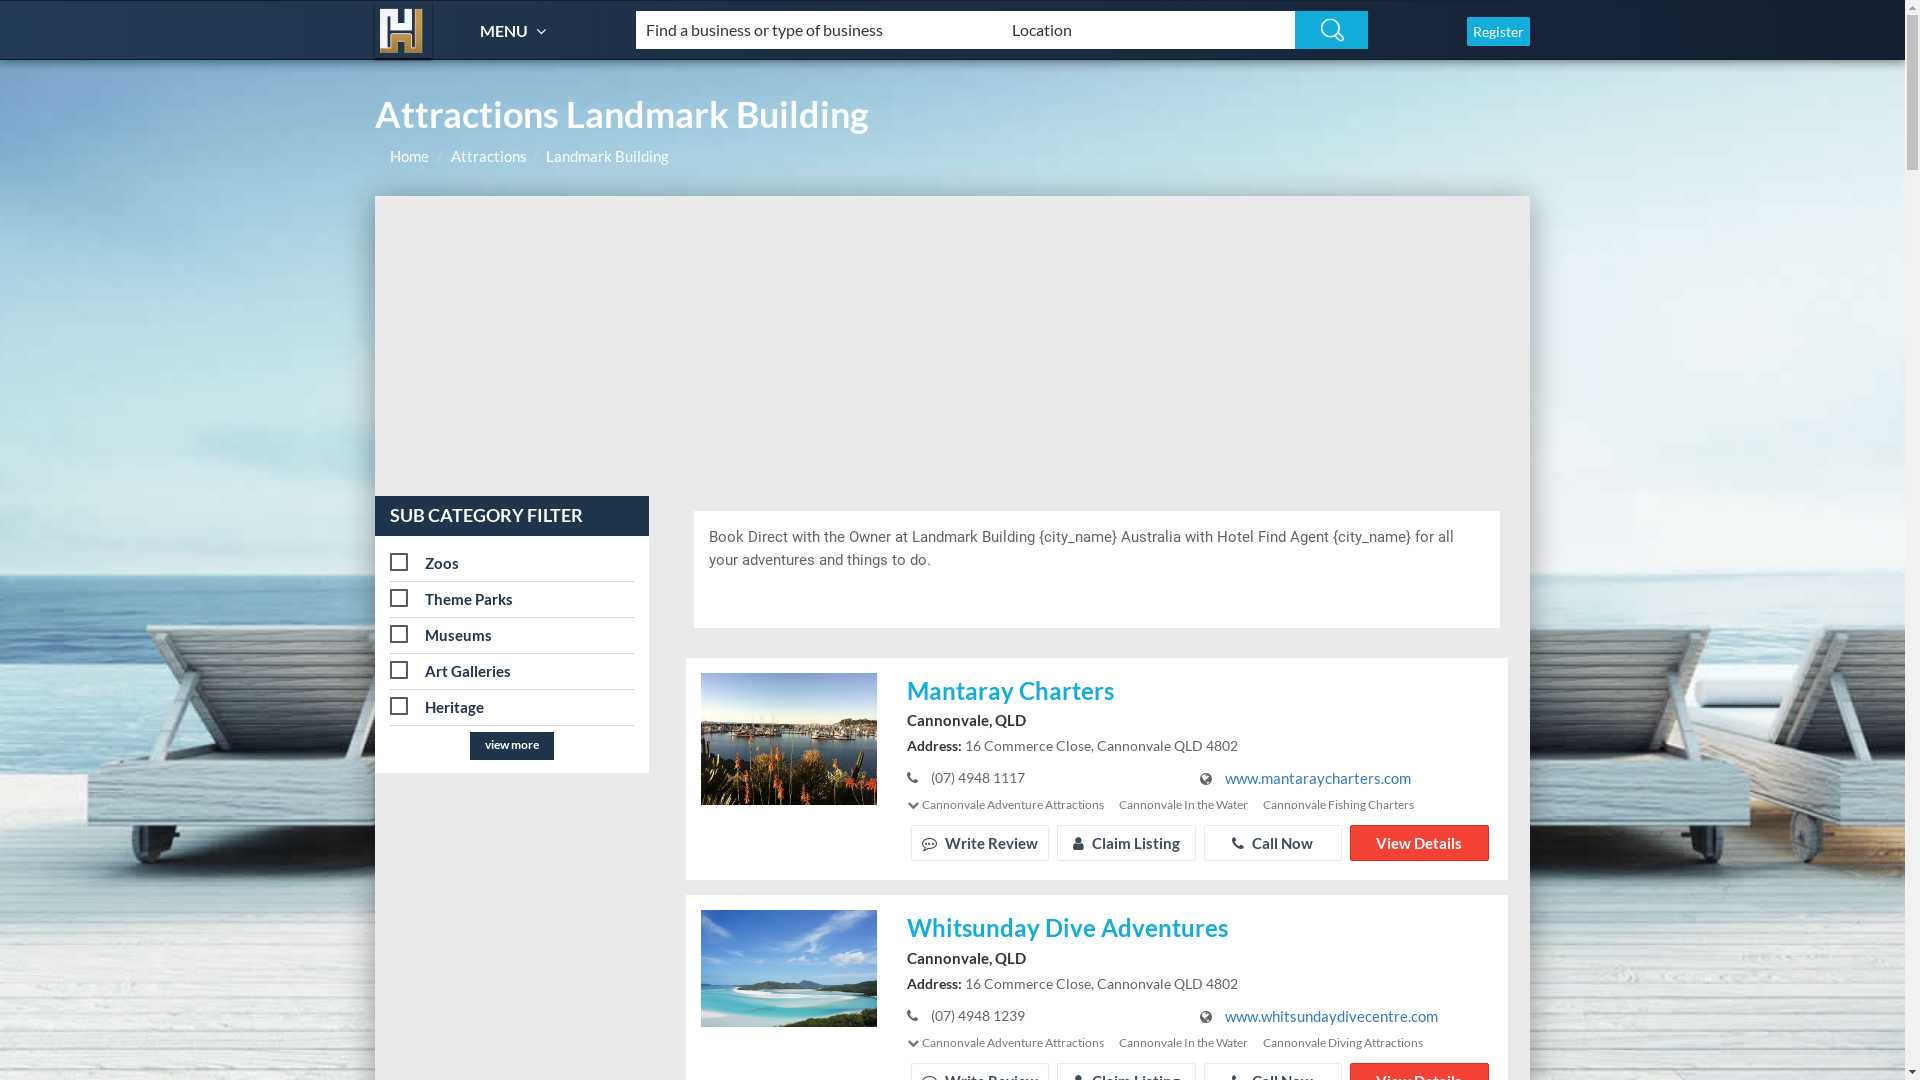  What do you see at coordinates (1200, 930) in the screenshot?
I see `Whitsunday Dive Adventures` at bounding box center [1200, 930].